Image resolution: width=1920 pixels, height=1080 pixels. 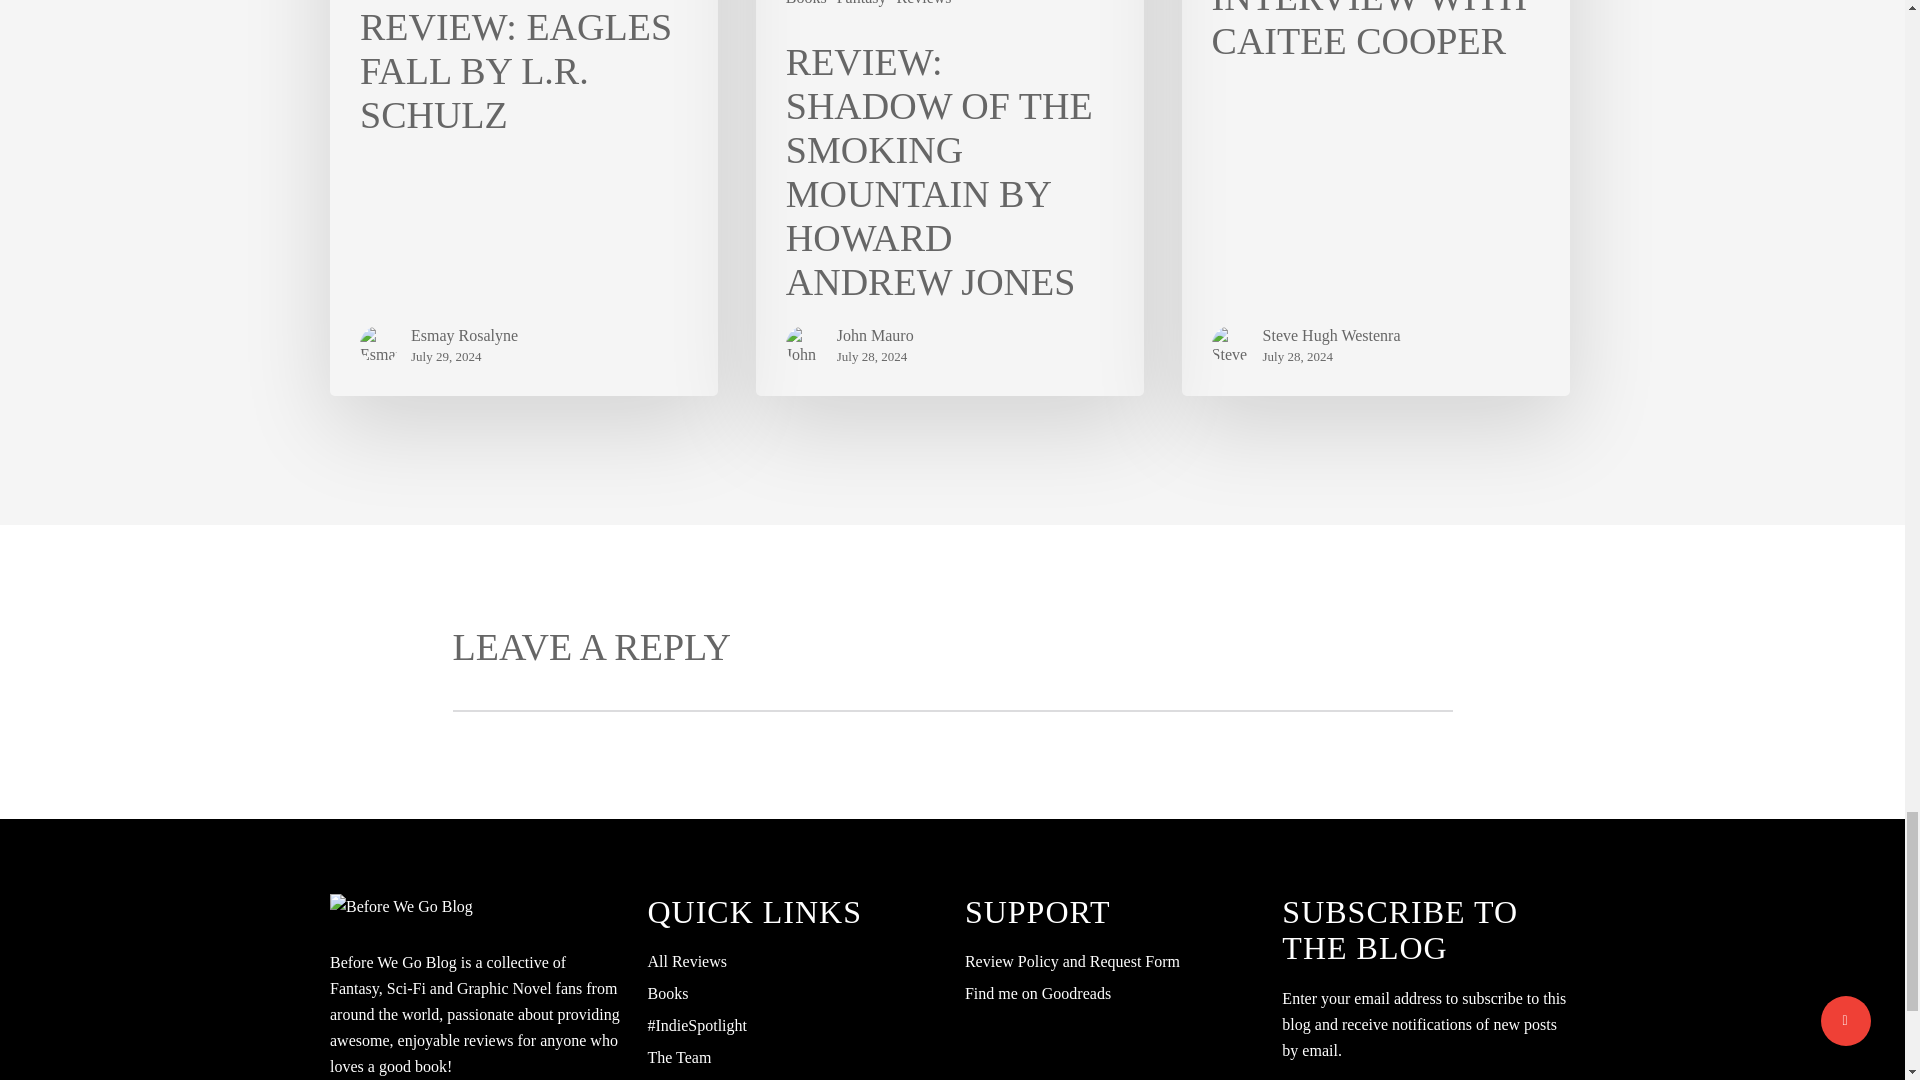 I want to click on Review: Eagles Fall by L.R. Schulz, so click(x=524, y=198).